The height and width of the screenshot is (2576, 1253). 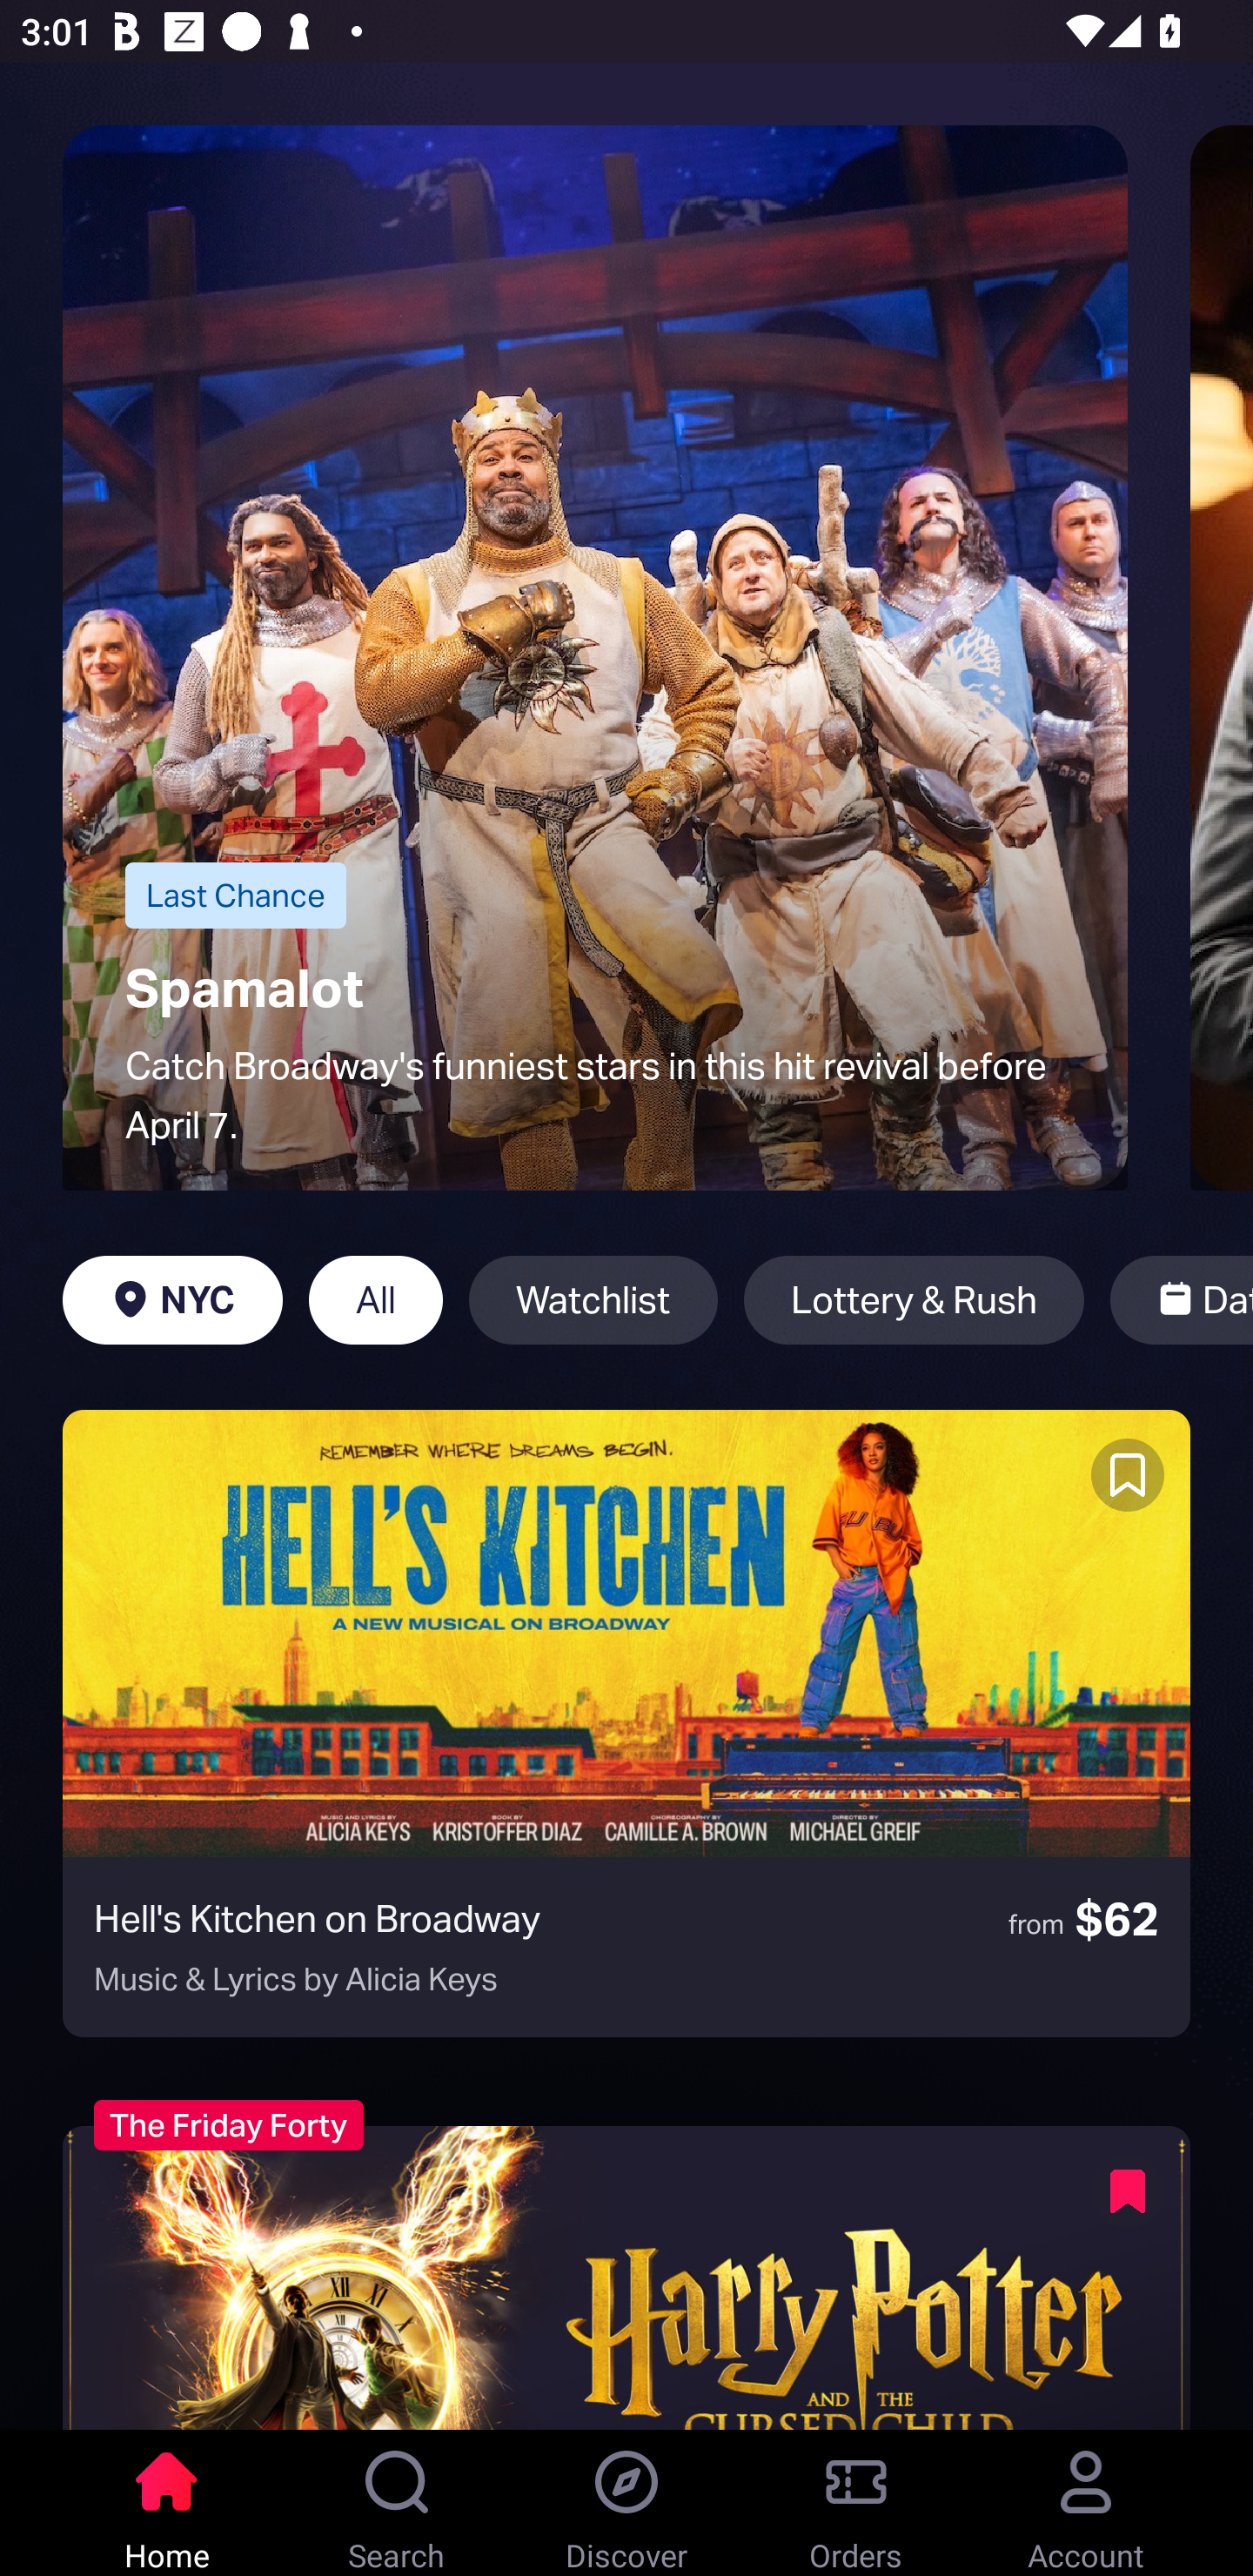 I want to click on Orders, so click(x=856, y=2503).